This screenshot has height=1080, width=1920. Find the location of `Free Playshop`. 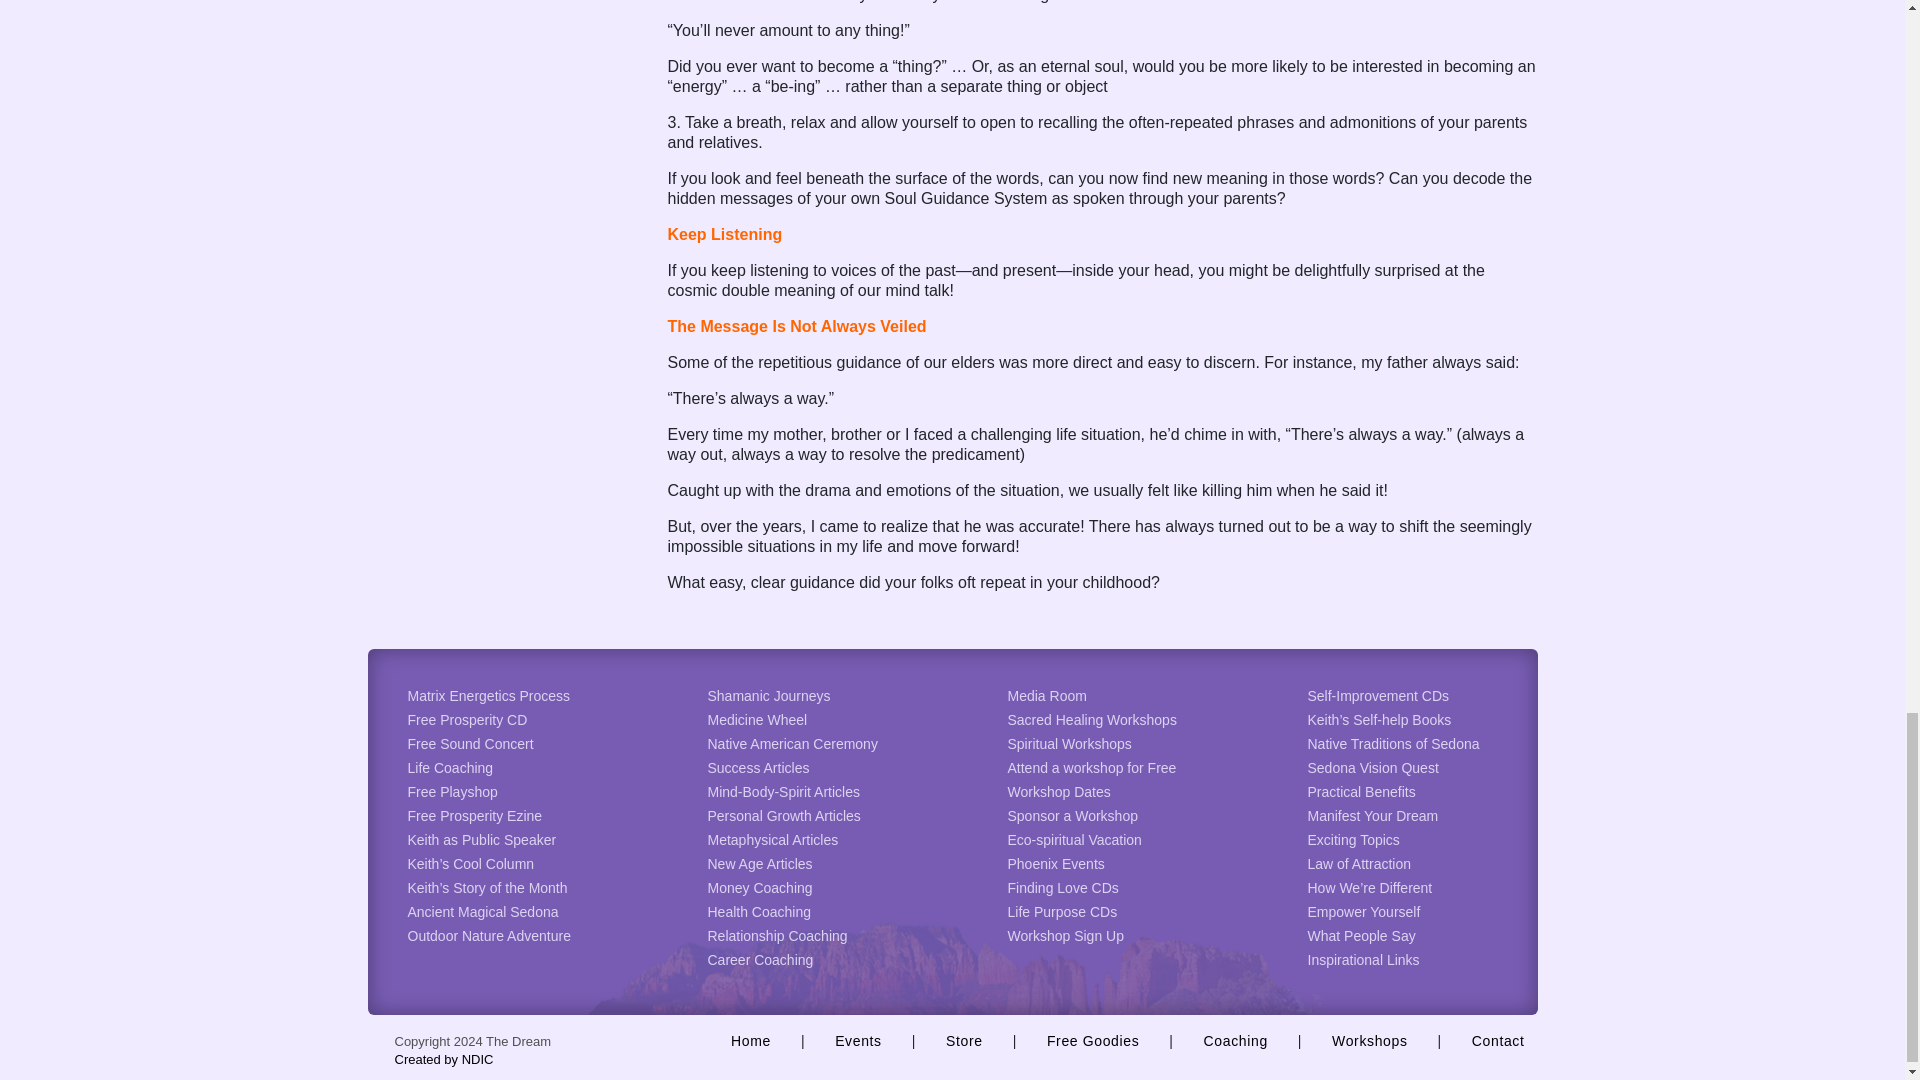

Free Playshop is located at coordinates (452, 792).